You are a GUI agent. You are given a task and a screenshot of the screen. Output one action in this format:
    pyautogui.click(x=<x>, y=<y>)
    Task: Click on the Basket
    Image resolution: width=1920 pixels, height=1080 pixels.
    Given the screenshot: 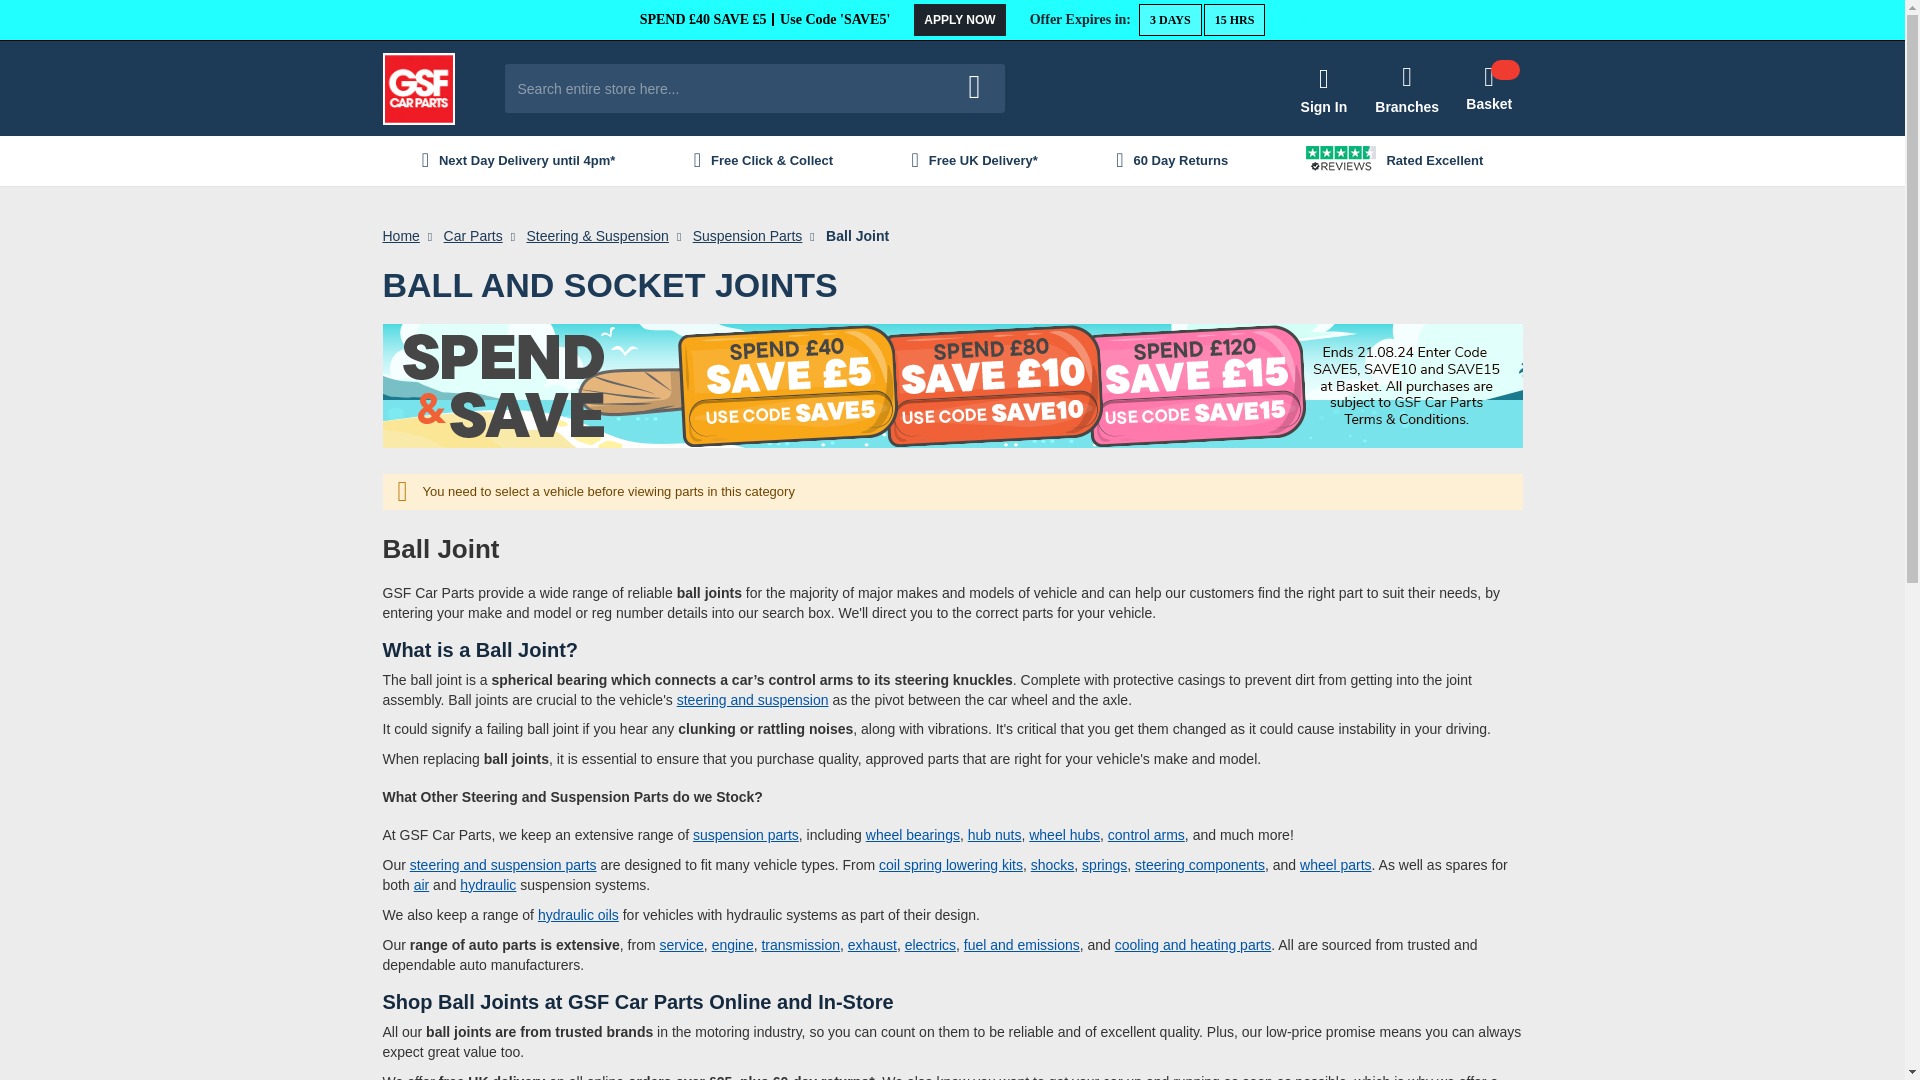 What is the action you would take?
    pyautogui.click(x=1488, y=88)
    